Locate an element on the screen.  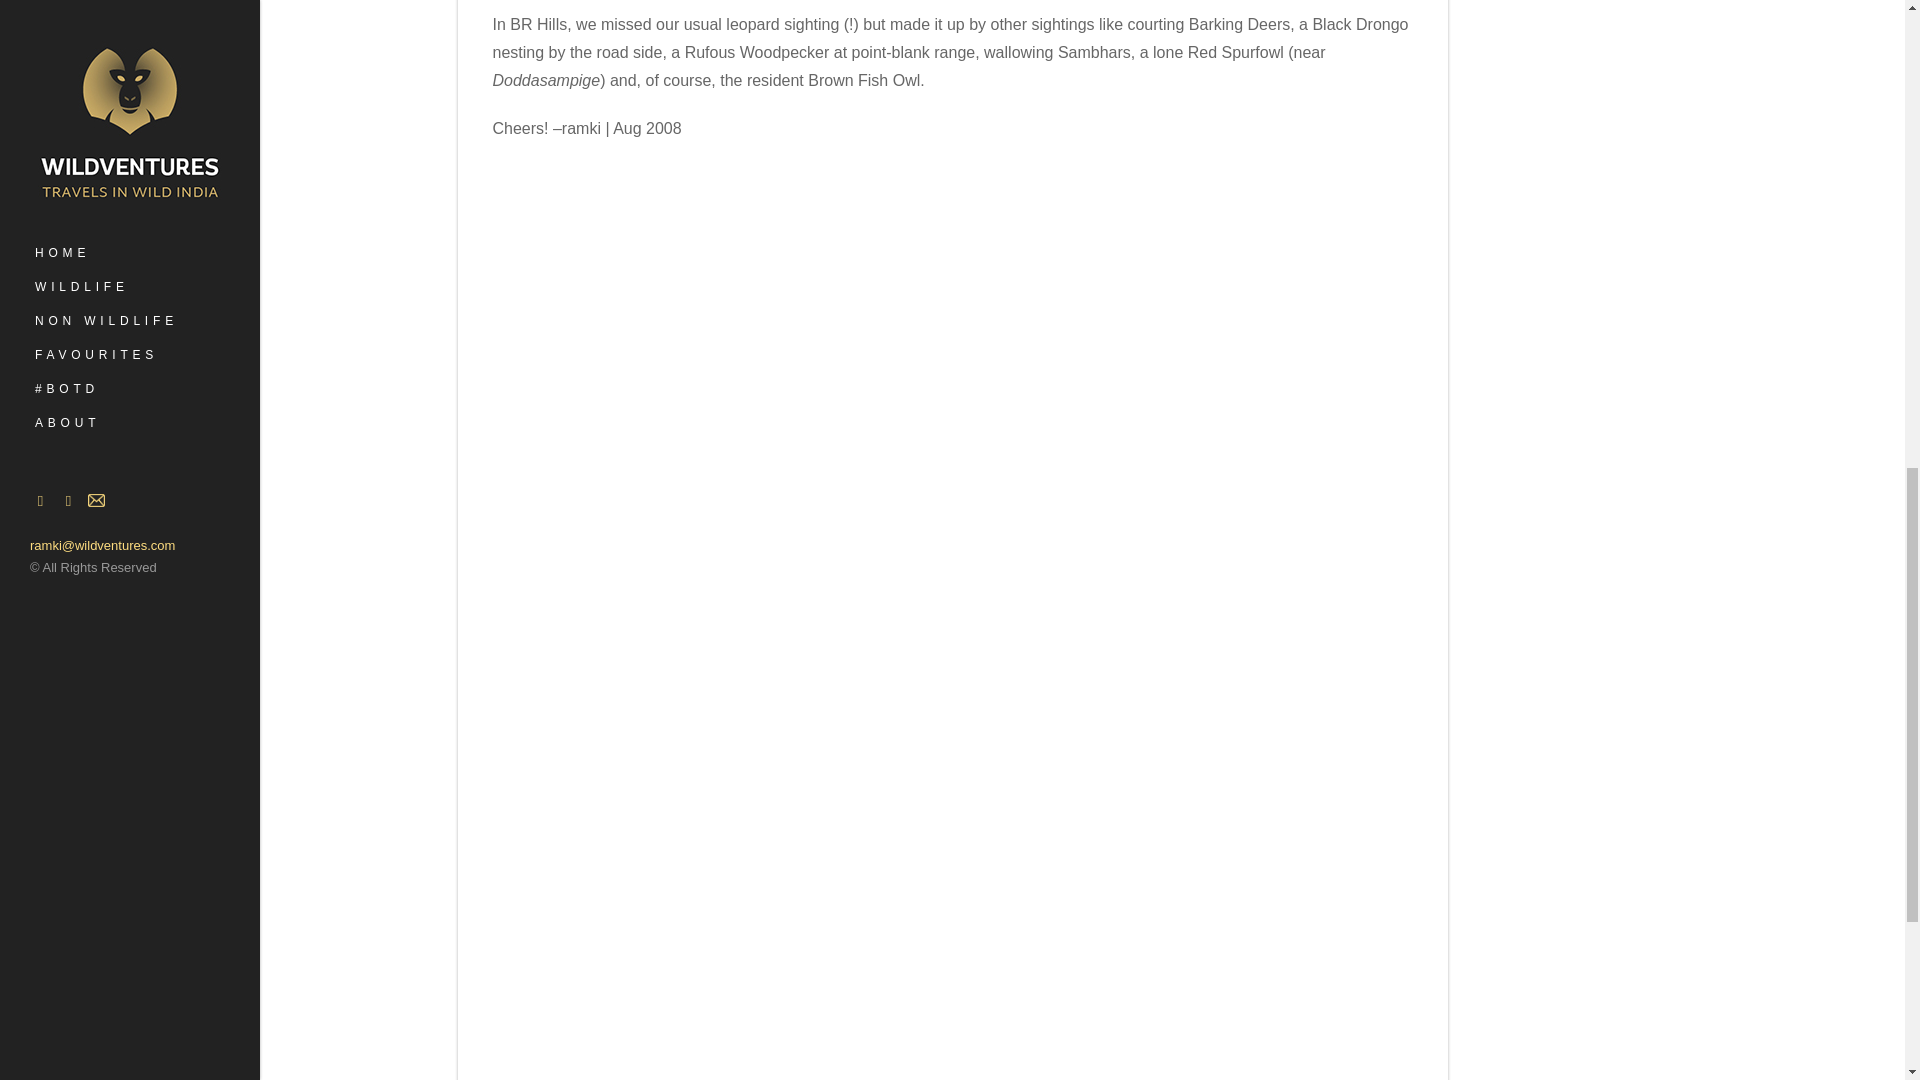
VIEW is located at coordinates (1302, 652).